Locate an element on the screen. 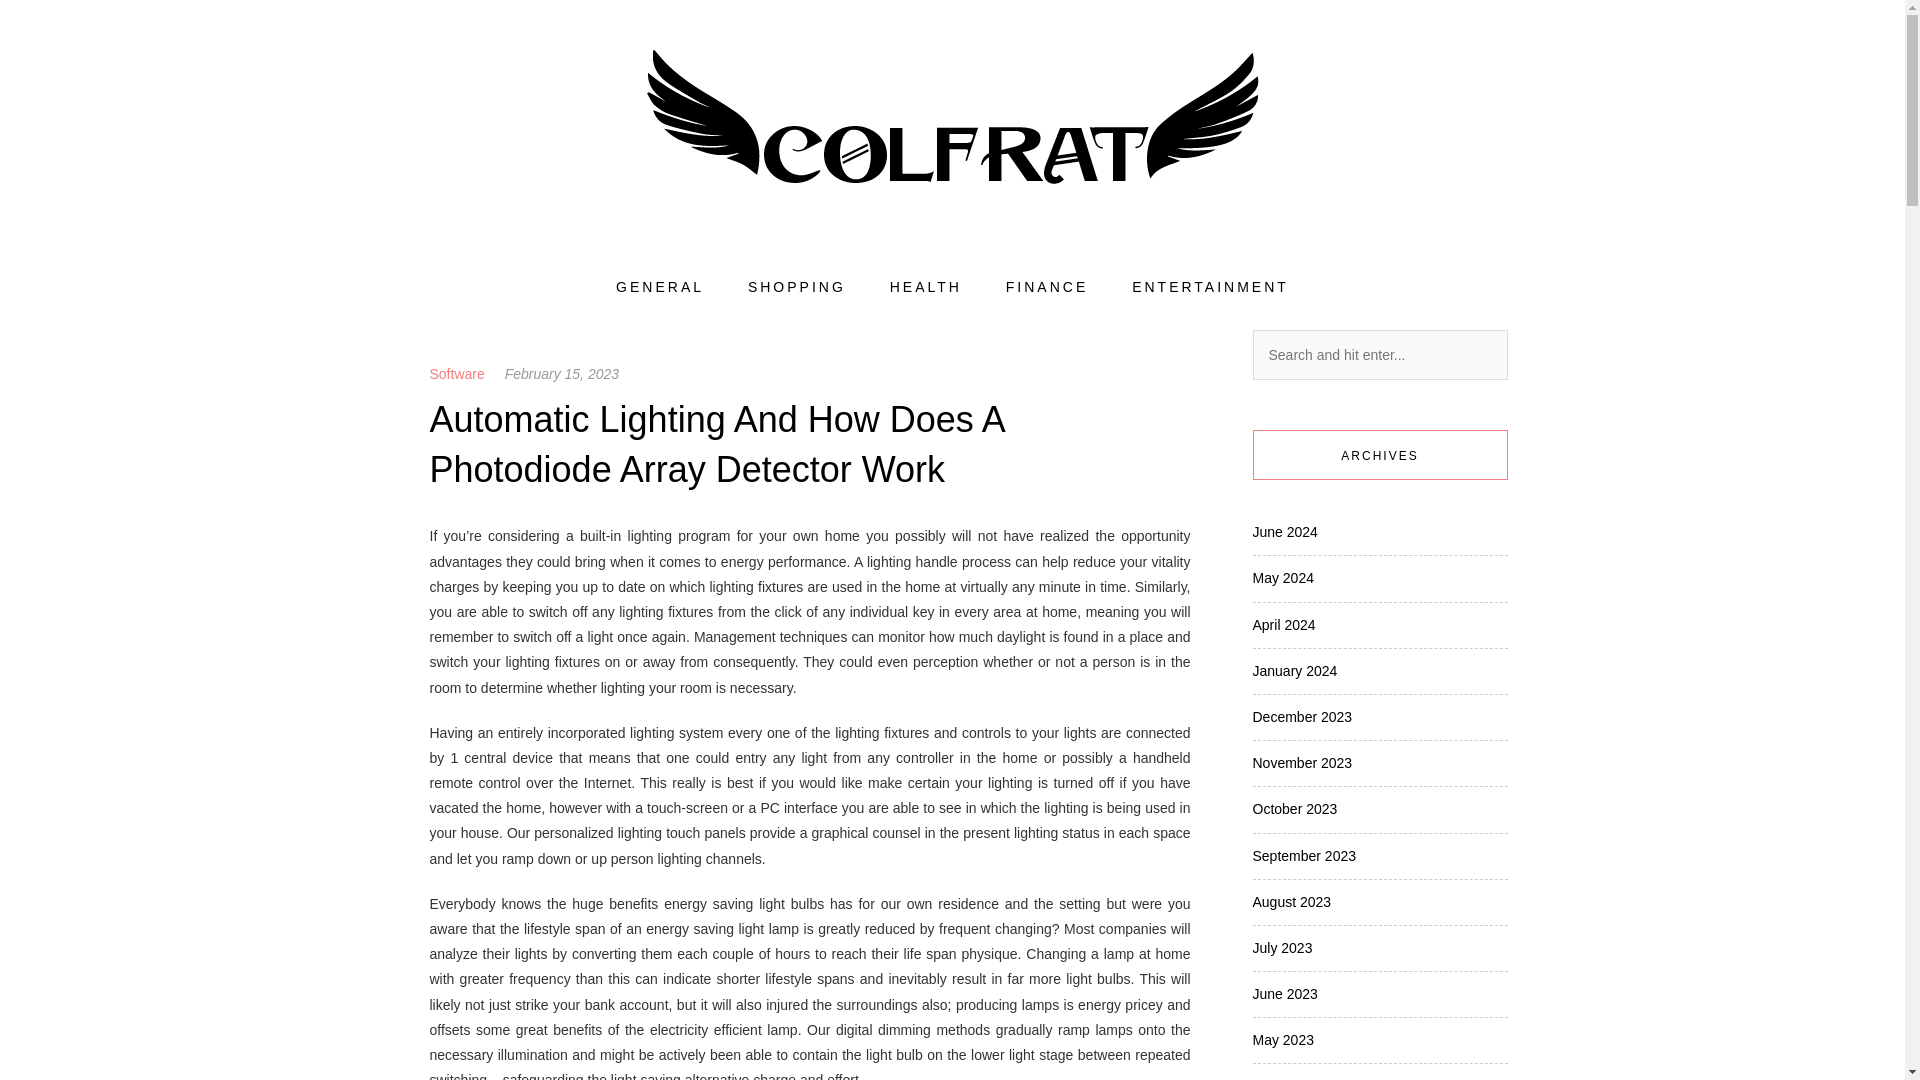  June 2024 is located at coordinates (1284, 532).